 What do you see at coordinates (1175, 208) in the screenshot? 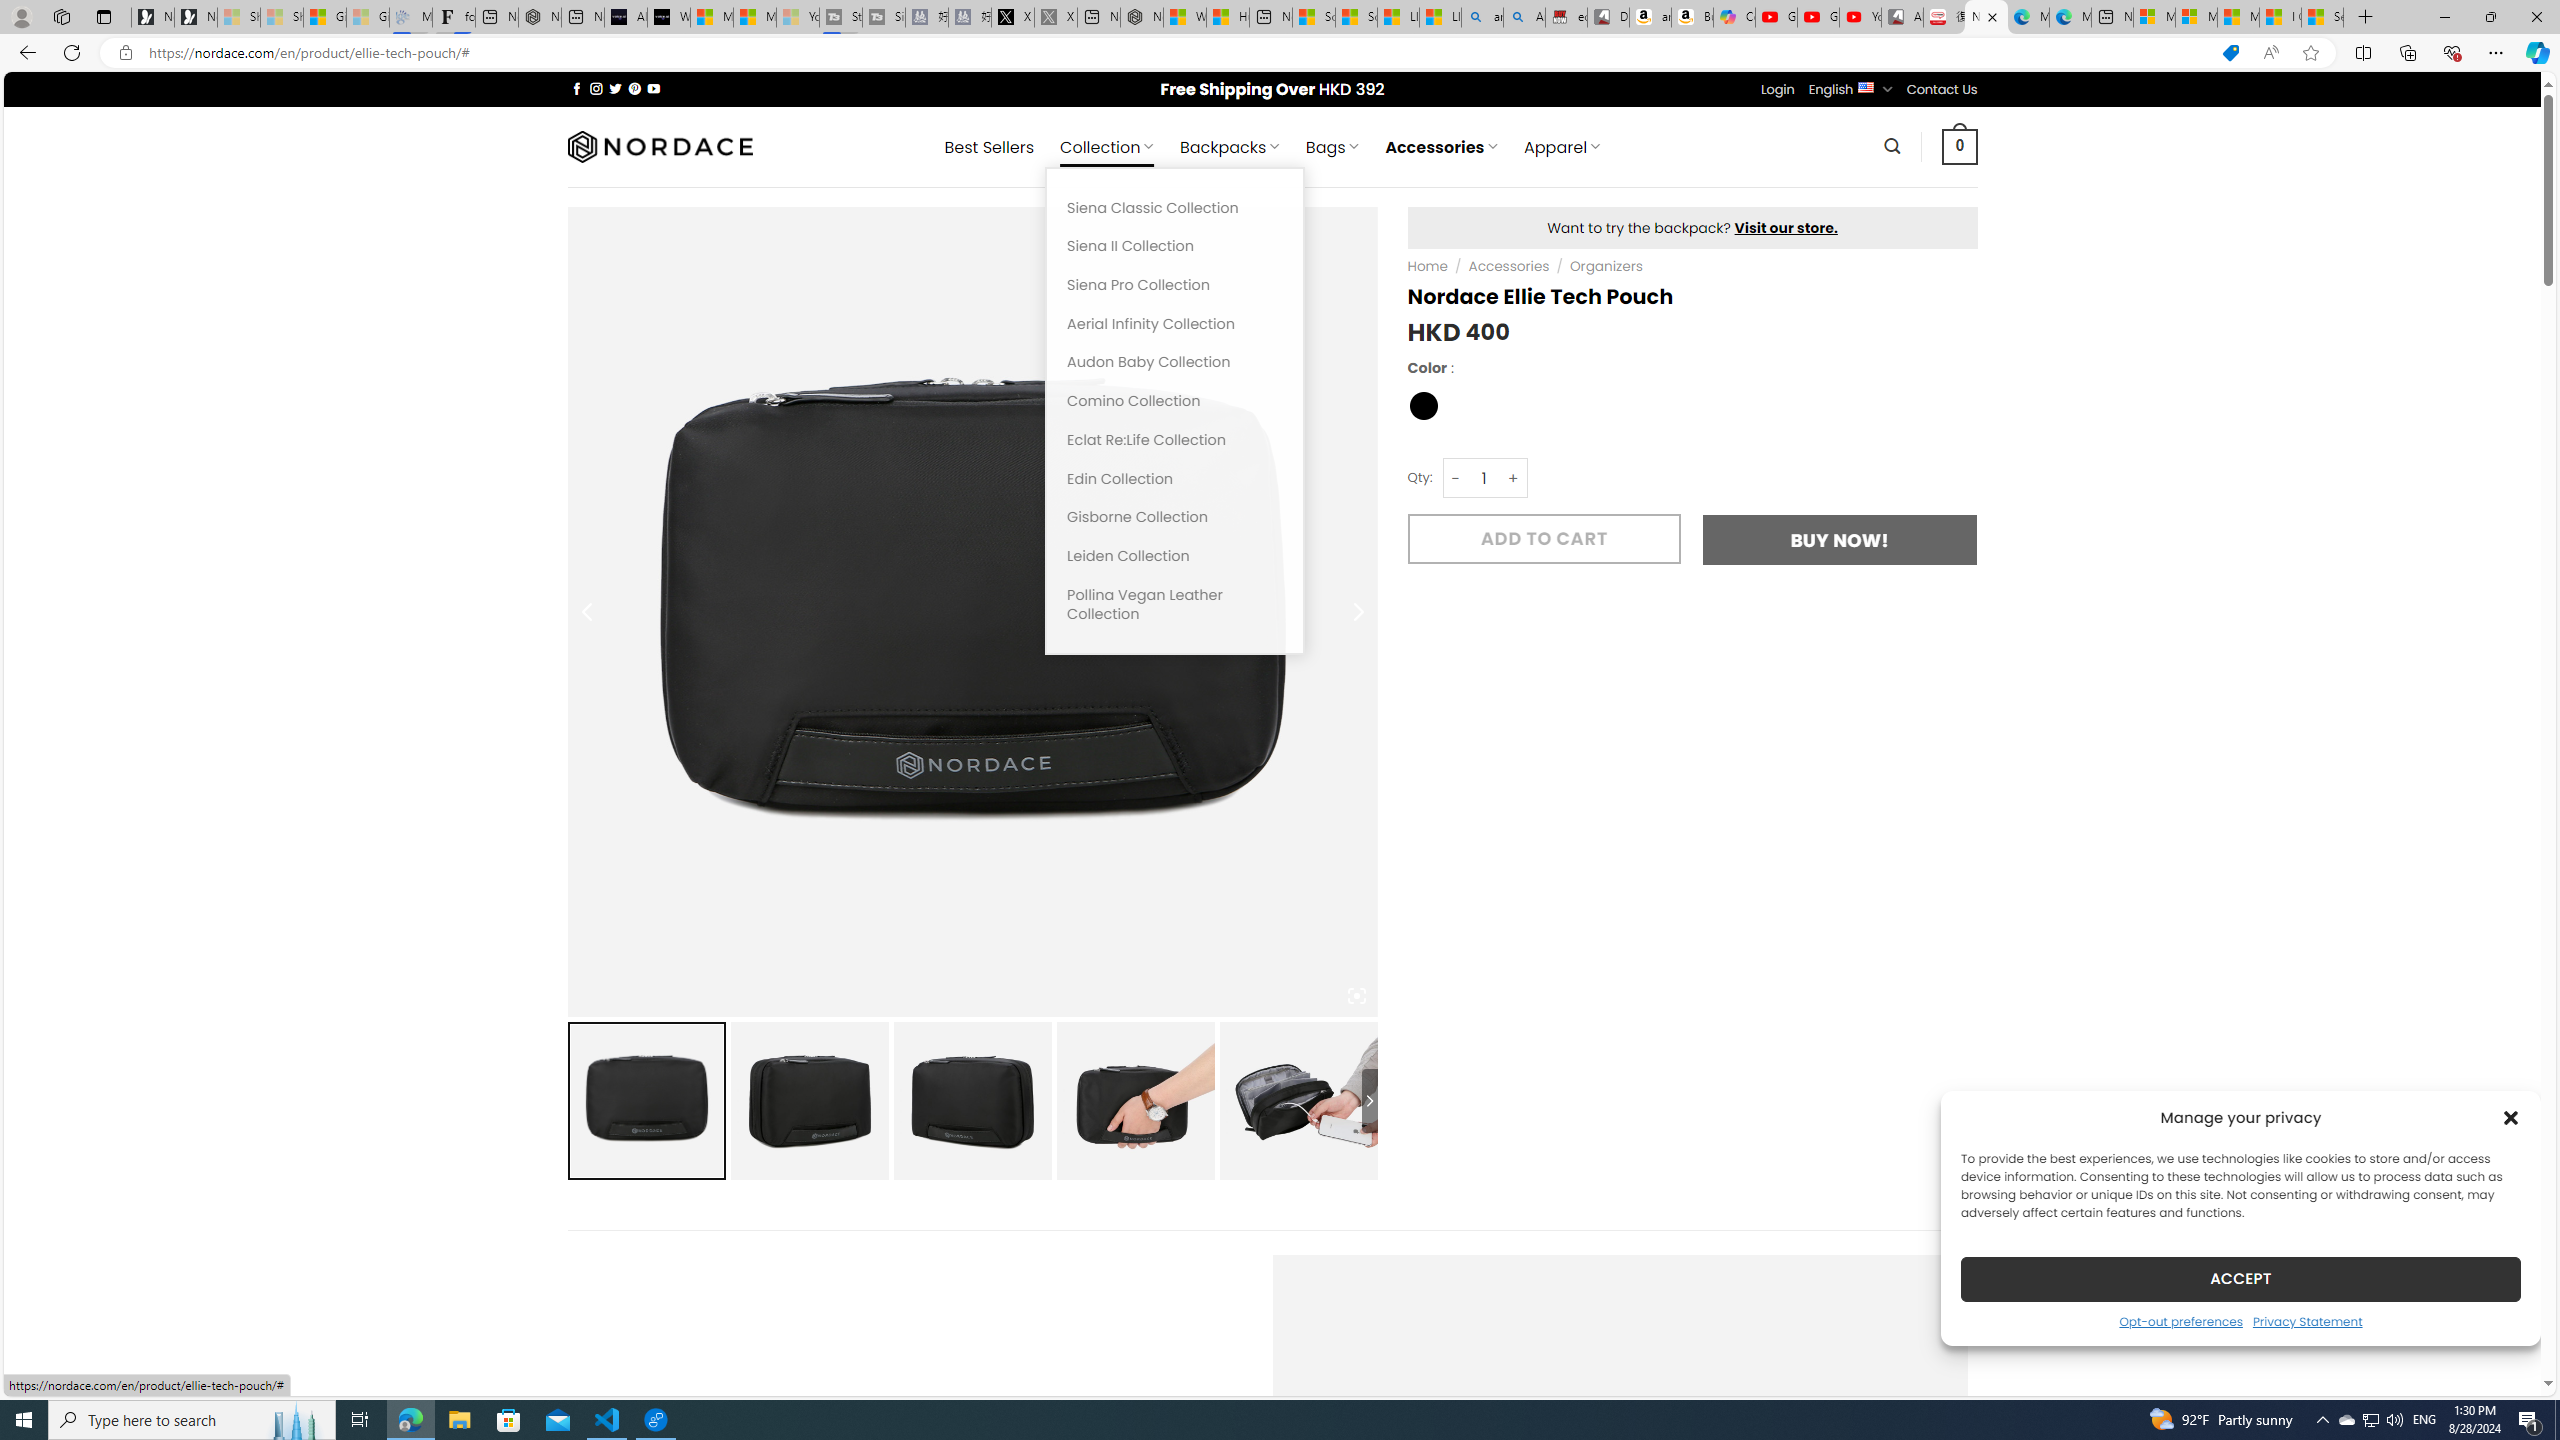
I see `Siena Classic Collection` at bounding box center [1175, 208].